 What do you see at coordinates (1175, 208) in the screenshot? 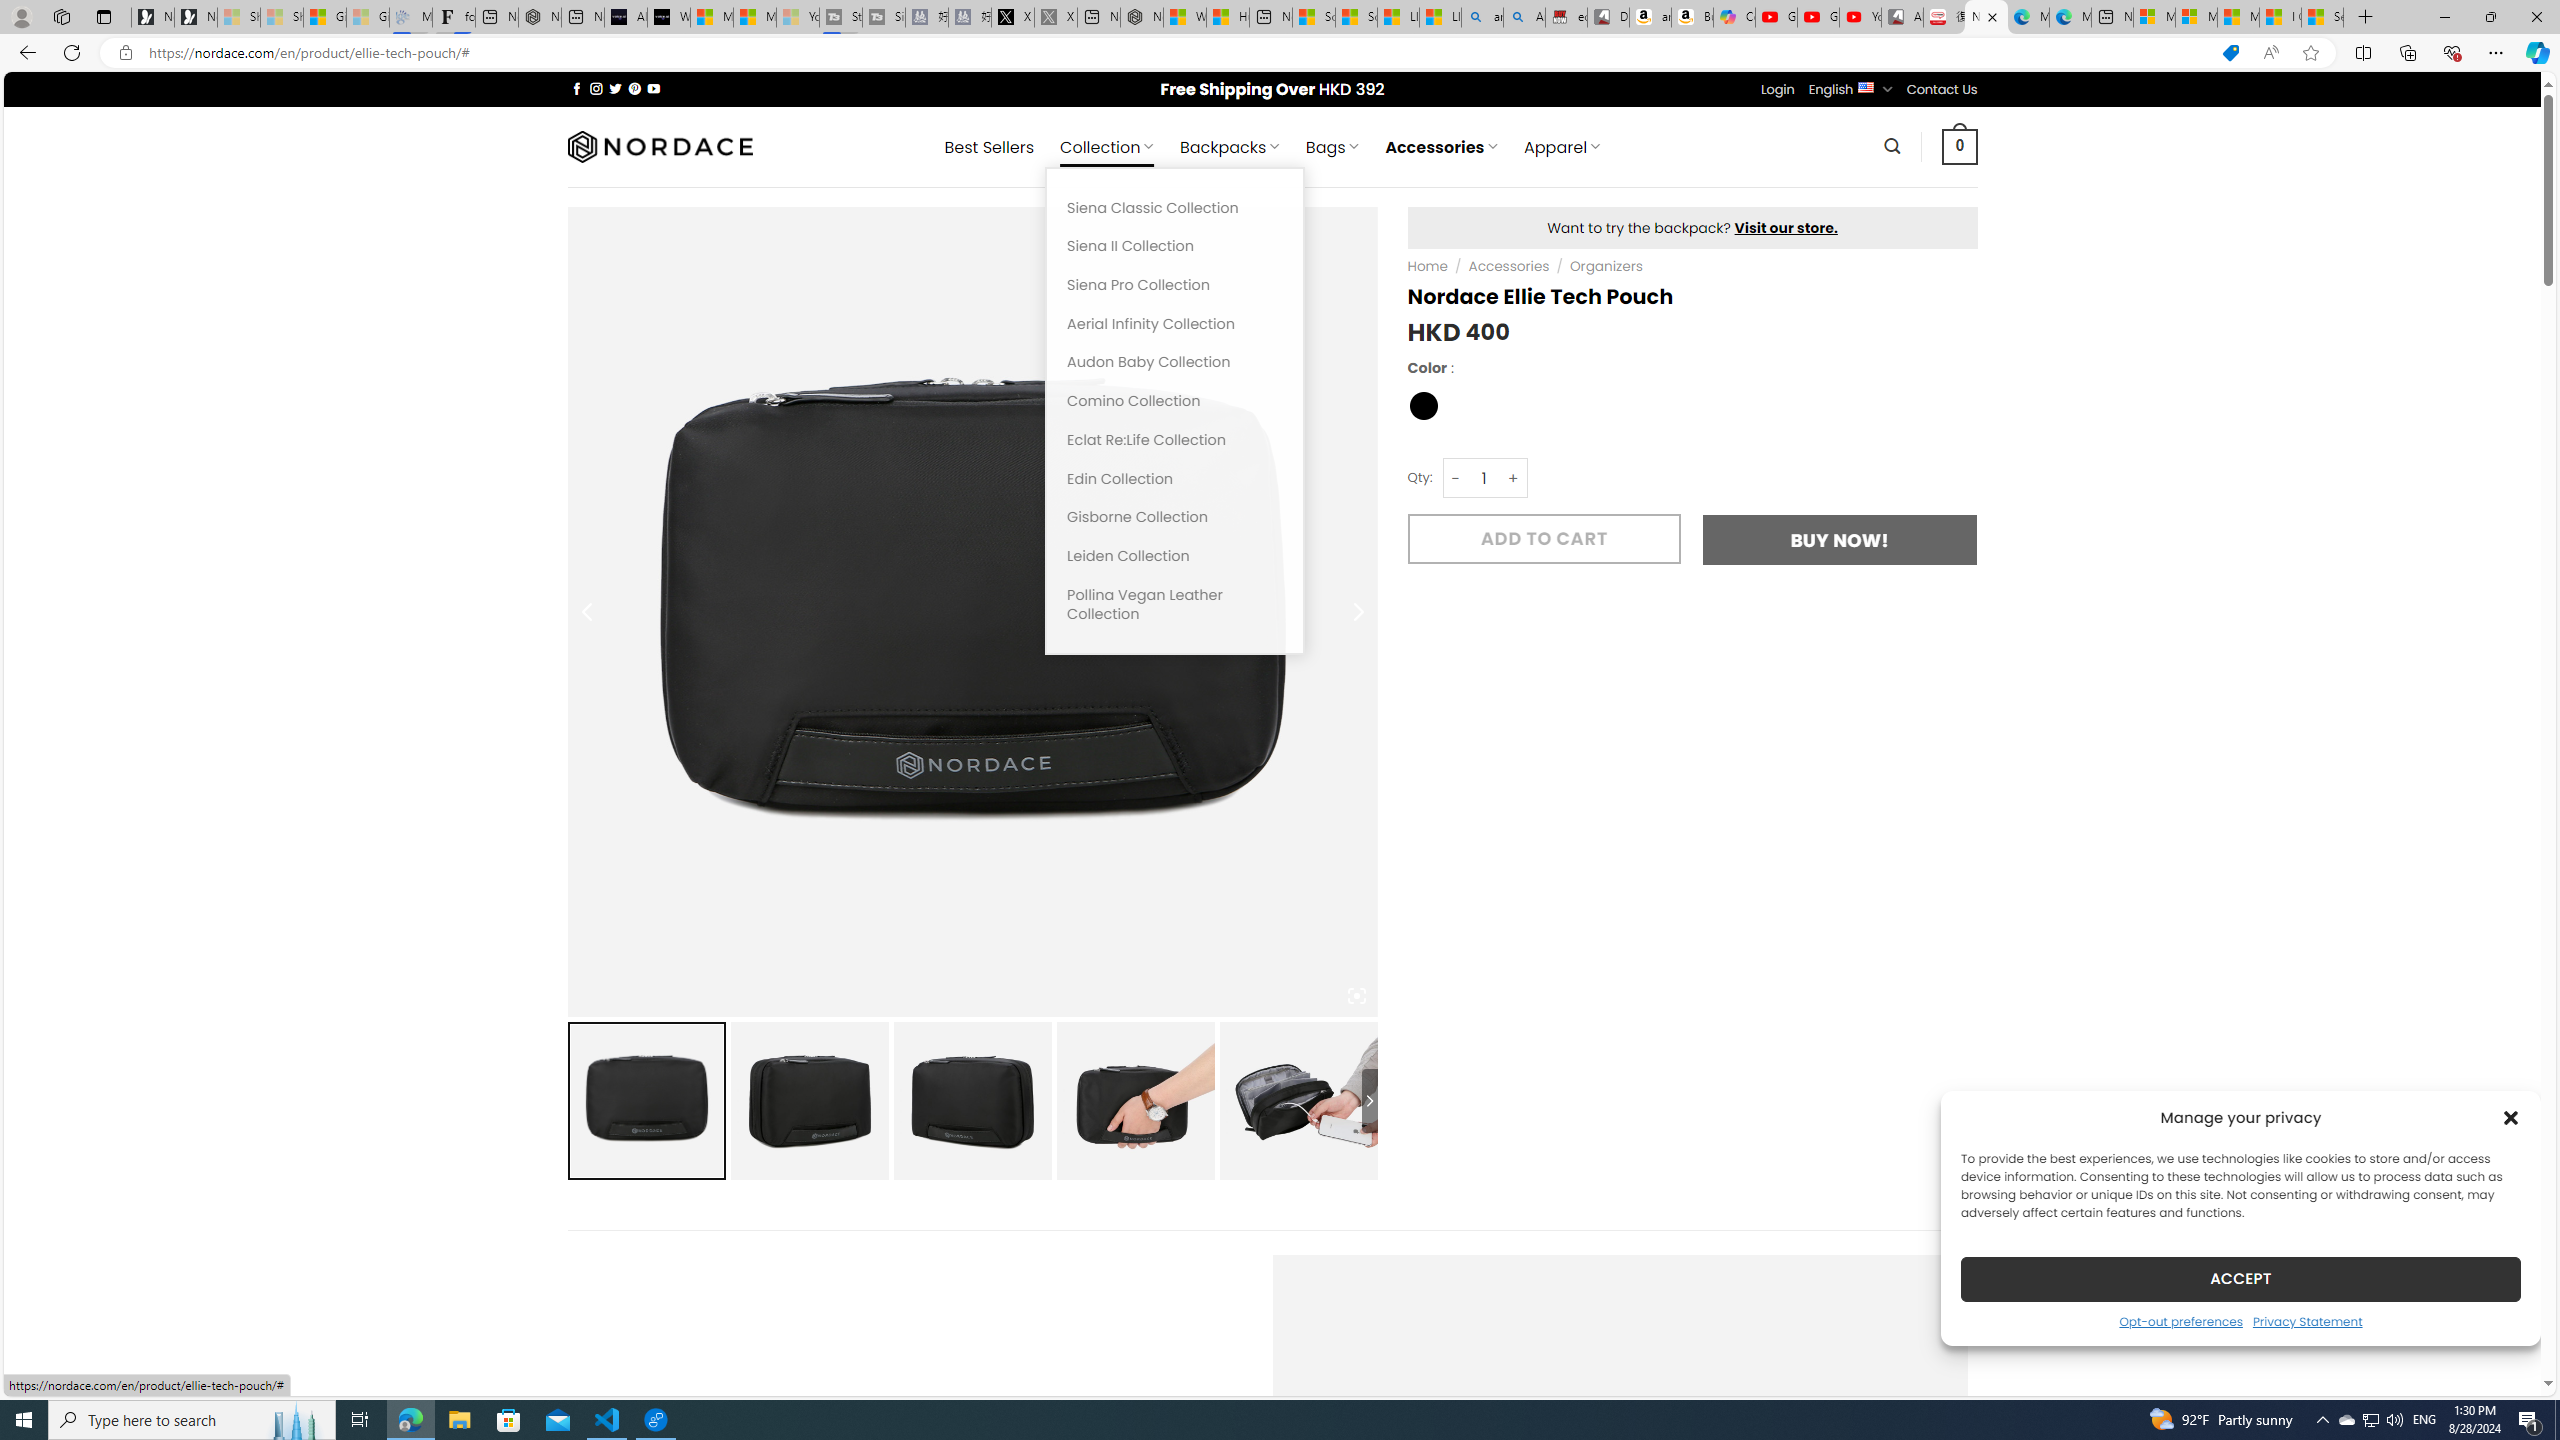
I see `Siena Classic Collection` at bounding box center [1175, 208].